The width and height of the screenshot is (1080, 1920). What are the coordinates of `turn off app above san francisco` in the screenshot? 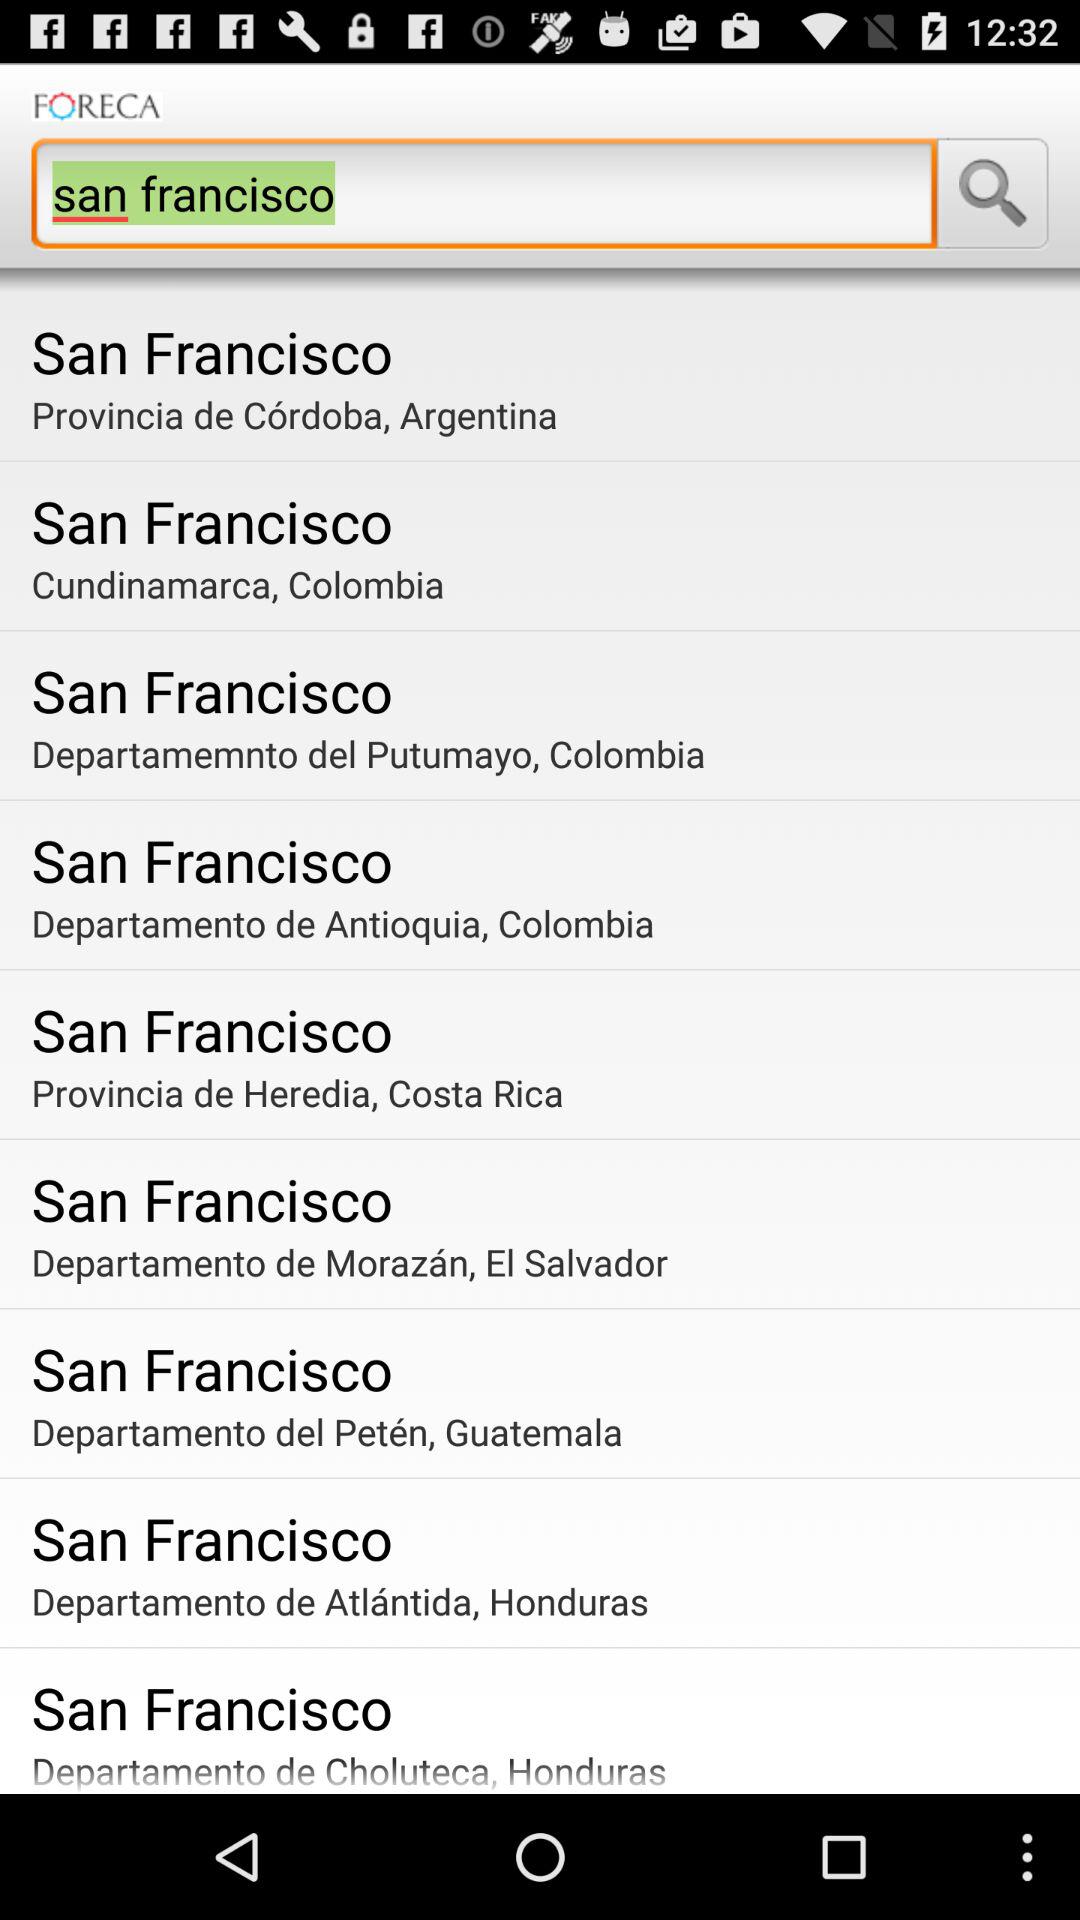 It's located at (992, 193).